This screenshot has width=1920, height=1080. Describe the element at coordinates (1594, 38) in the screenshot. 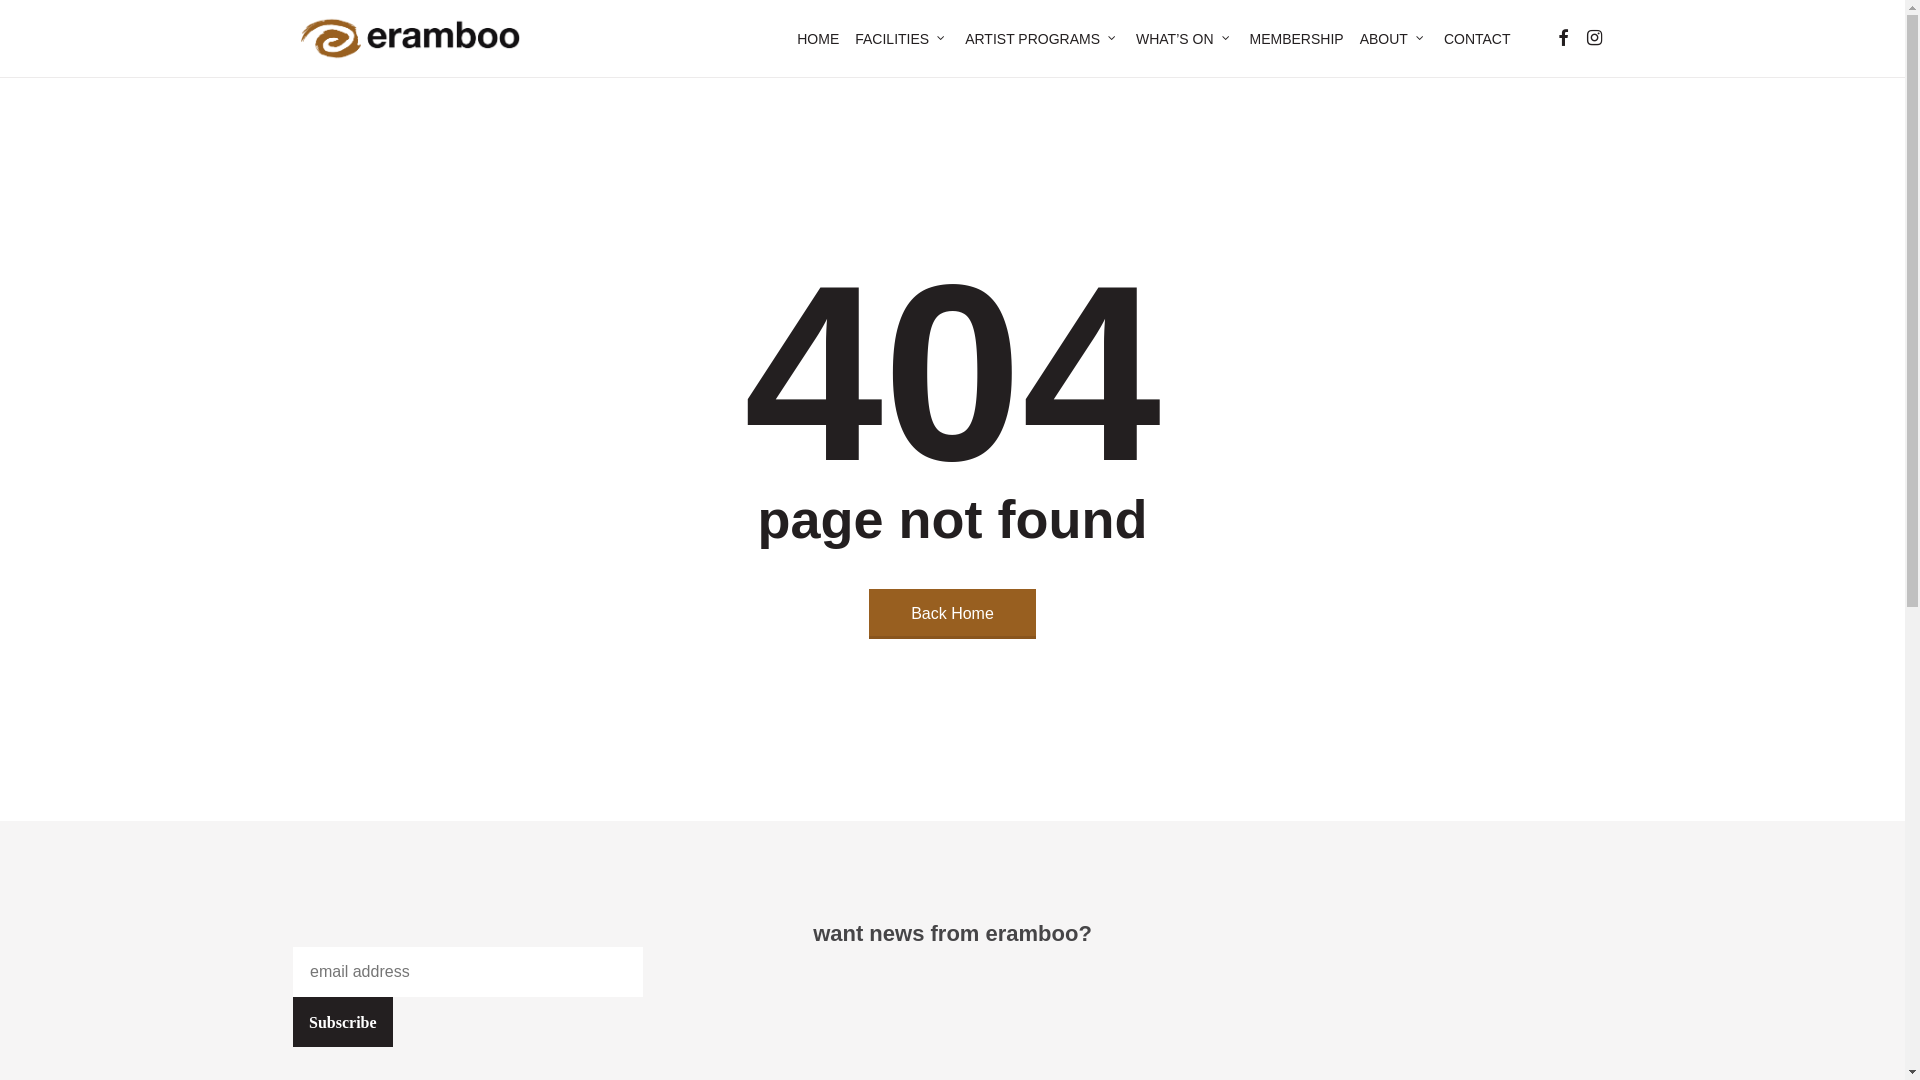

I see `INSTAGRAM` at that location.